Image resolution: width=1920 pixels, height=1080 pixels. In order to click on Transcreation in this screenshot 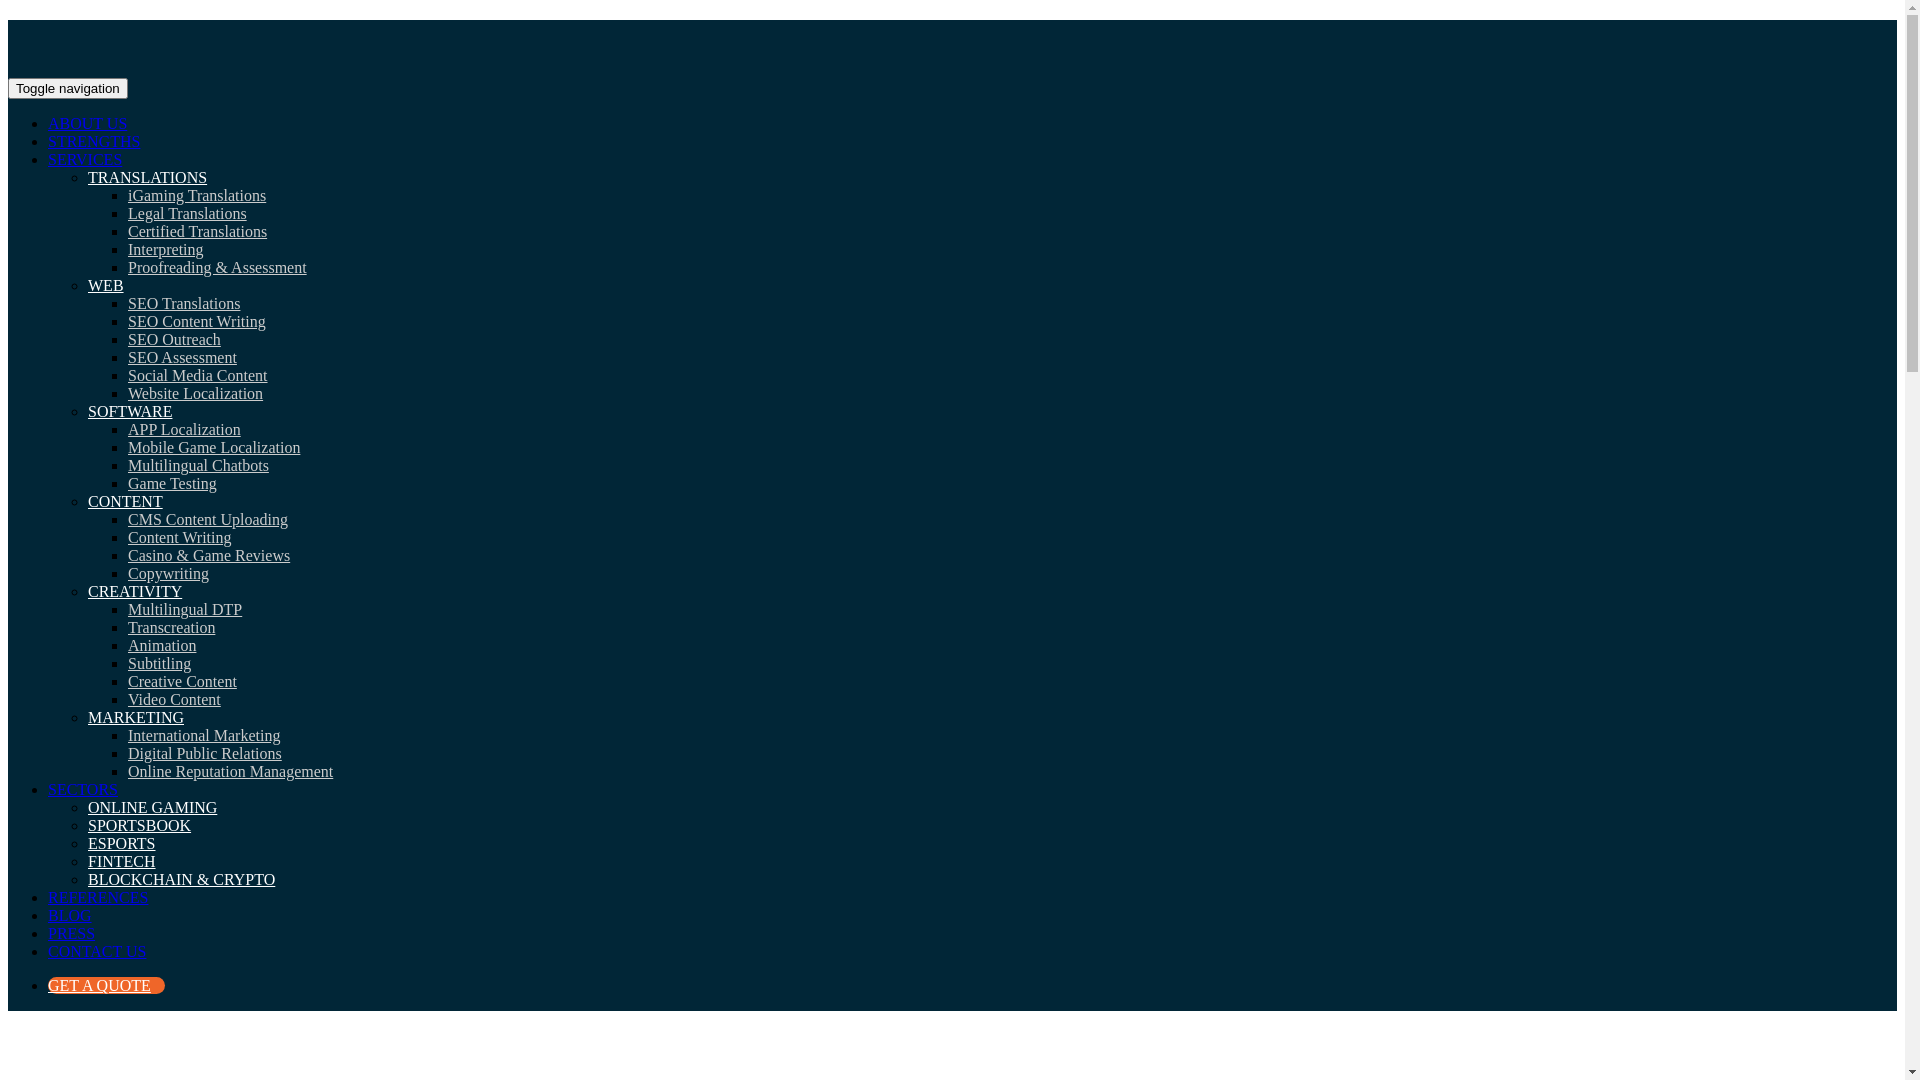, I will do `click(172, 628)`.